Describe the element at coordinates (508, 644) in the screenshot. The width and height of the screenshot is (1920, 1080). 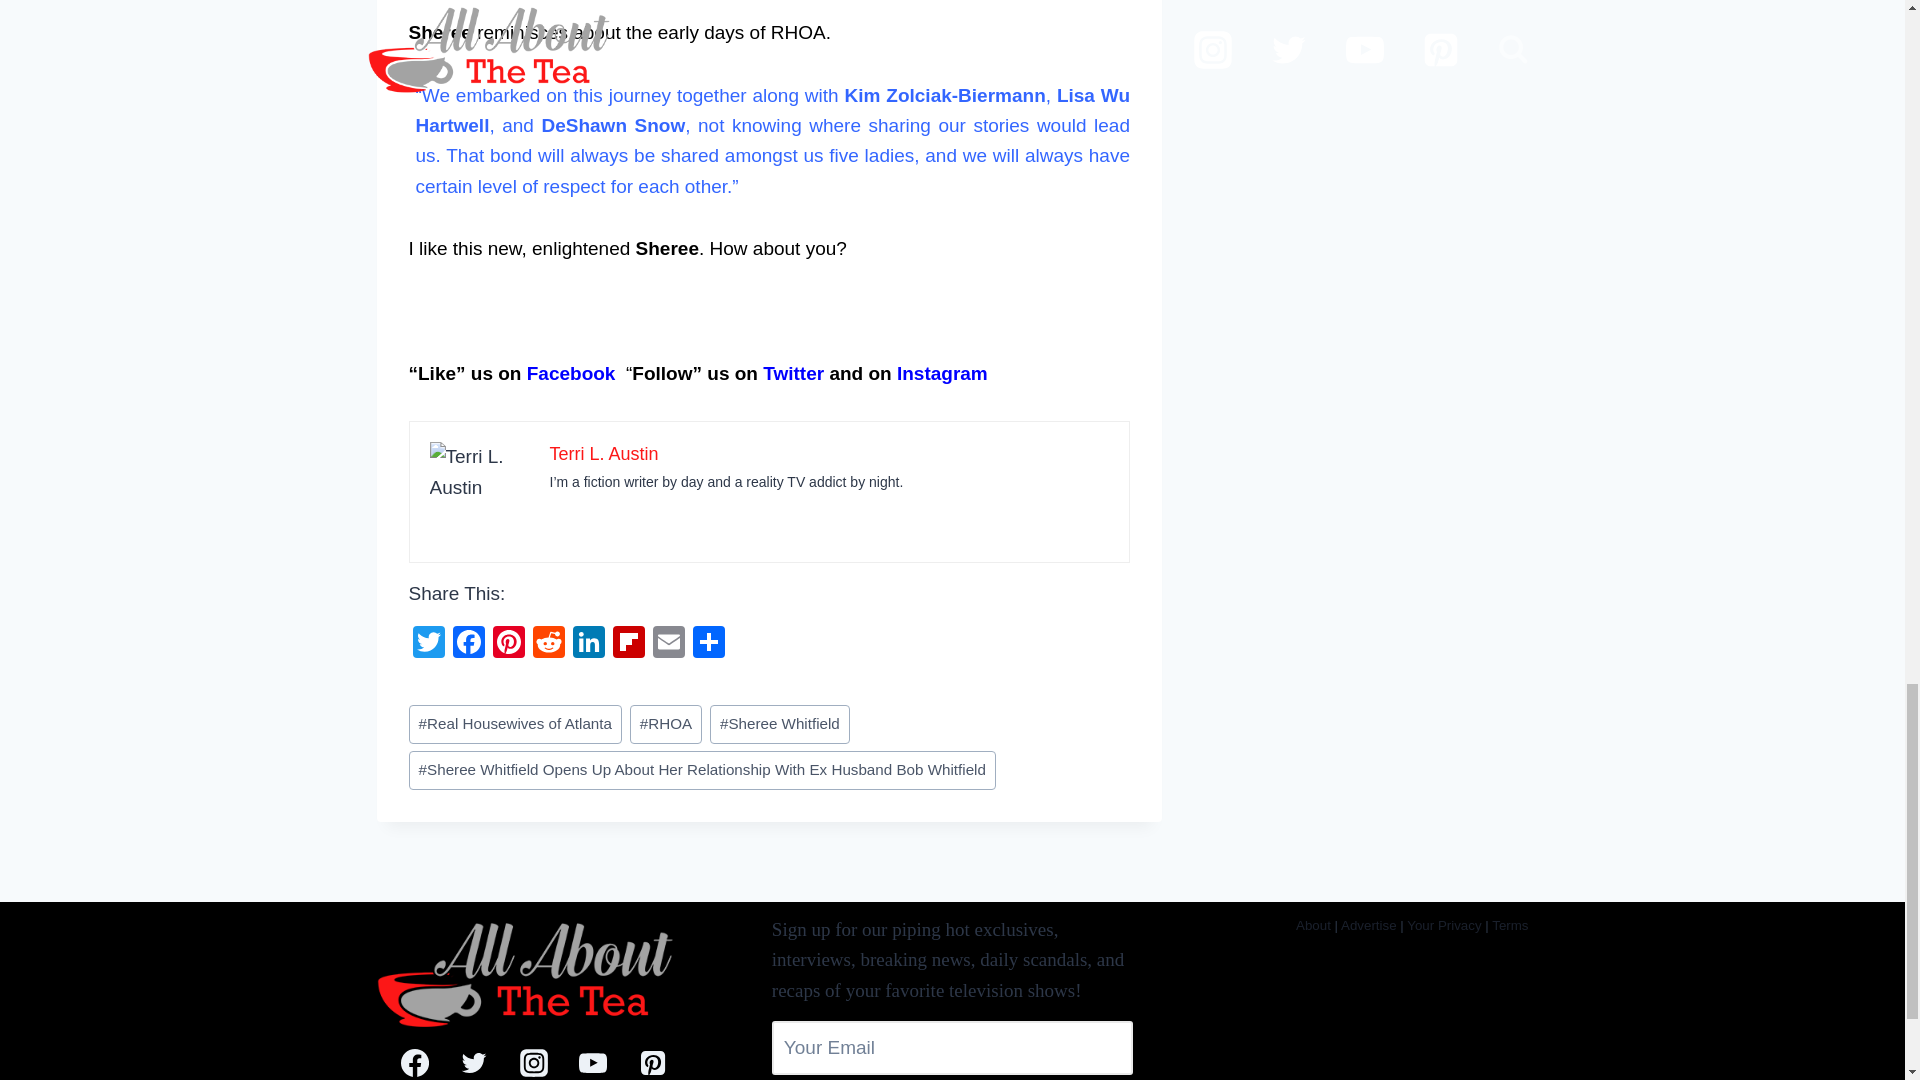
I see `Pinterest` at that location.